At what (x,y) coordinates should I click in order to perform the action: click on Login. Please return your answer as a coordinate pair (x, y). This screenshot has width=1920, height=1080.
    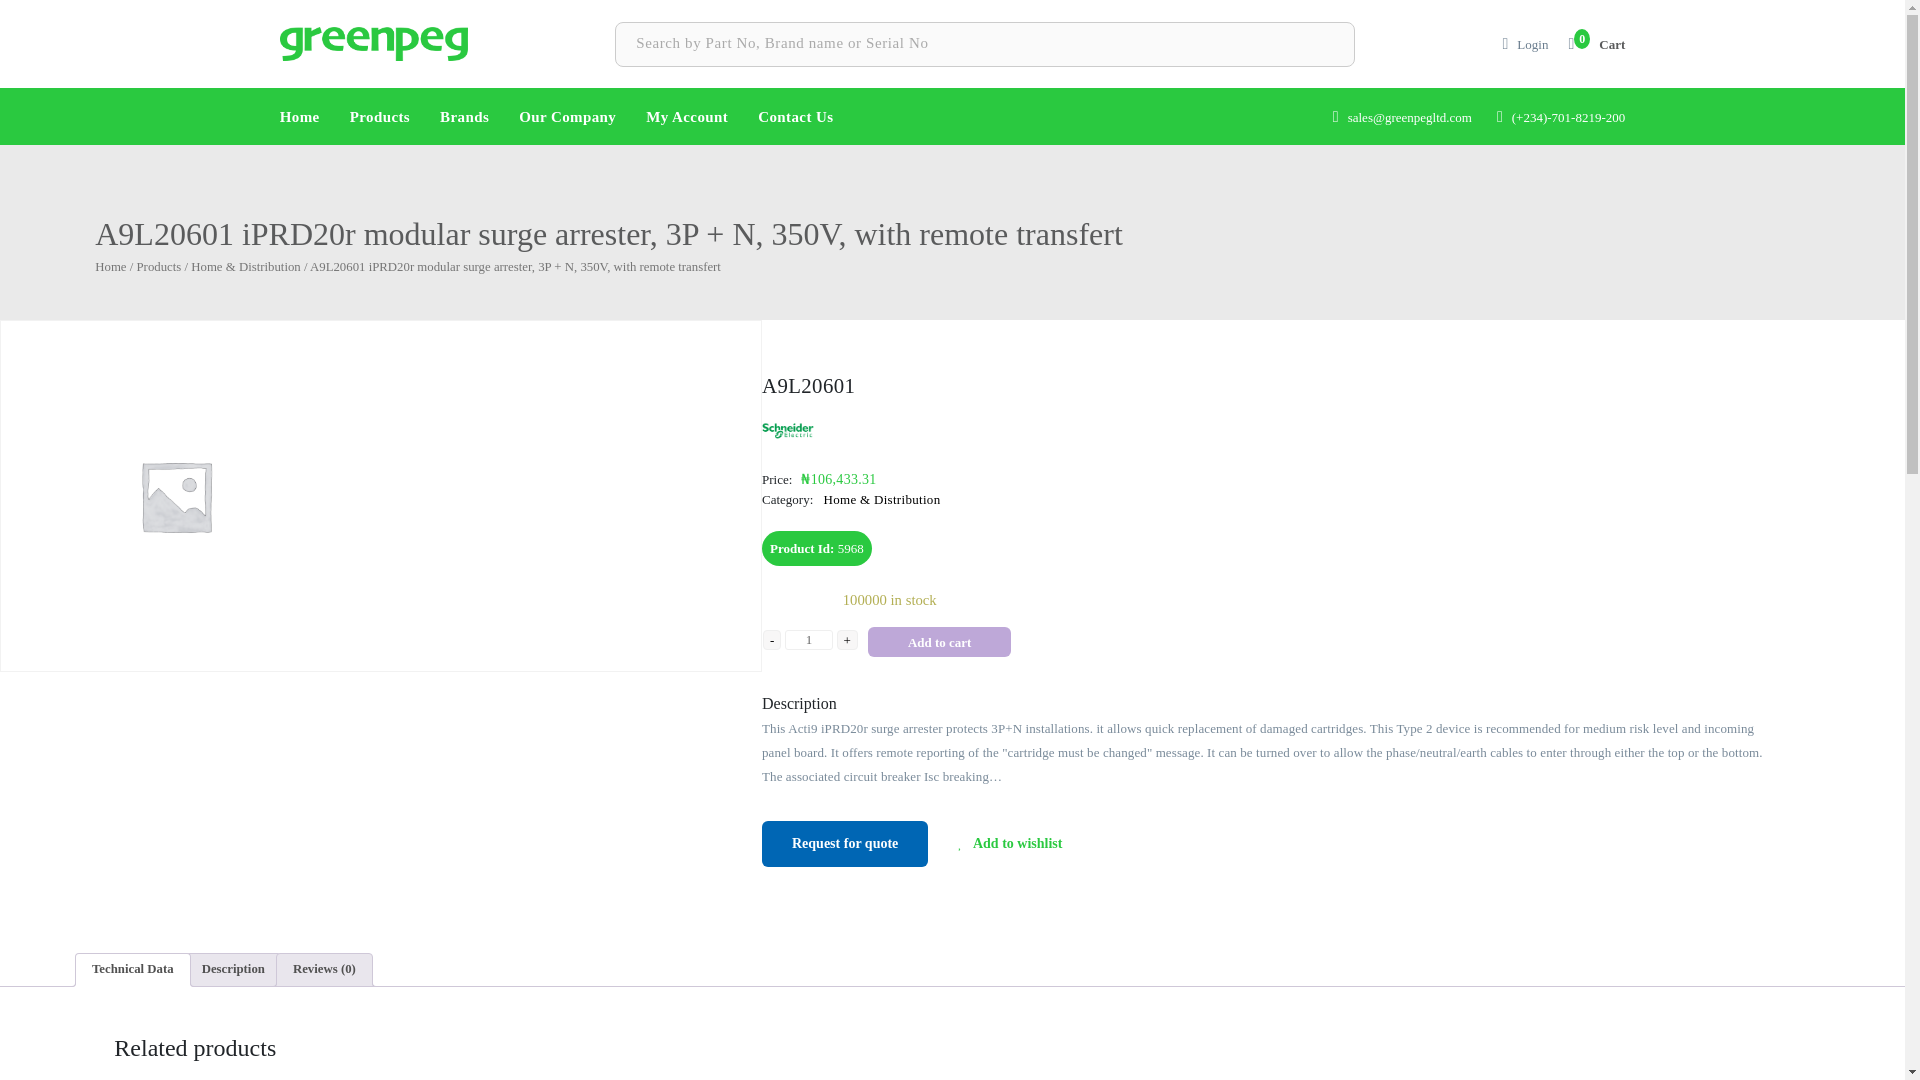
    Looking at the image, I should click on (1532, 44).